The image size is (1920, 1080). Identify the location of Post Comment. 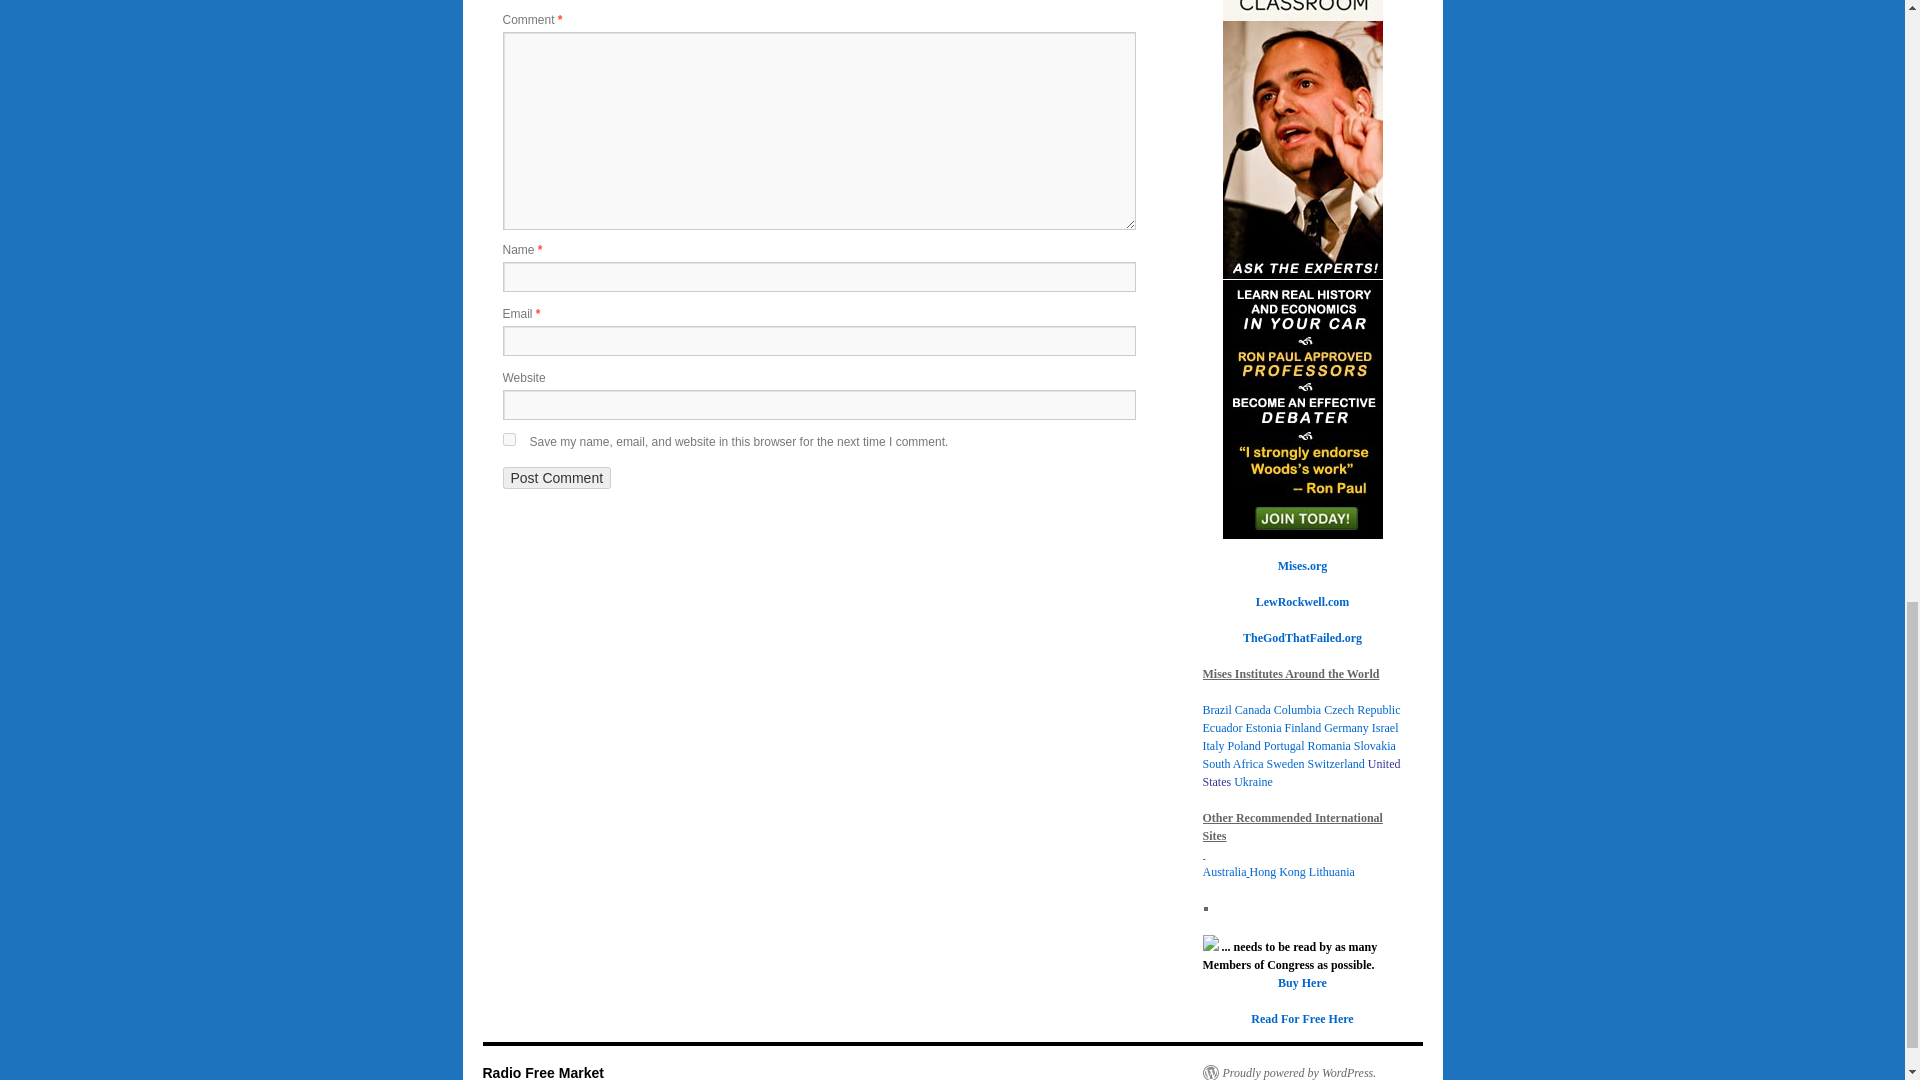
(556, 478).